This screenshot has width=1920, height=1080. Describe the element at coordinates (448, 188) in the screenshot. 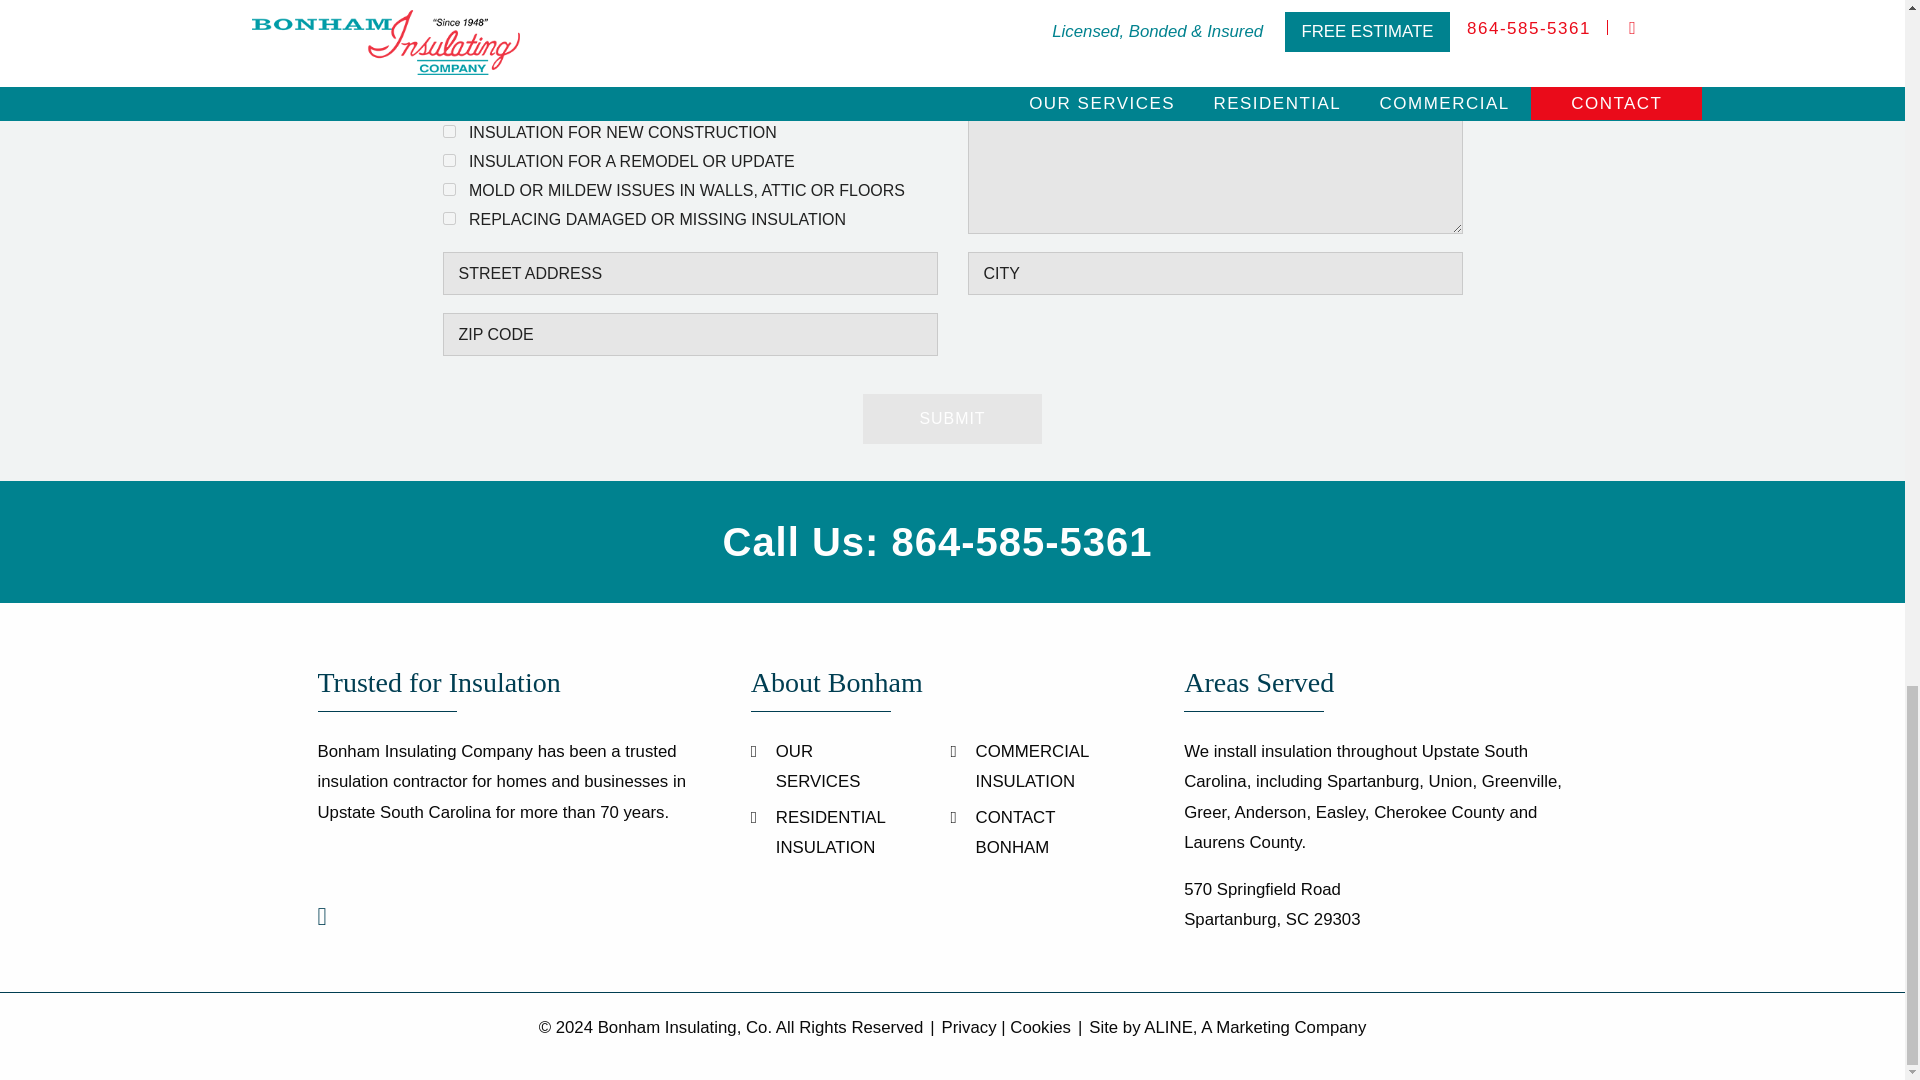

I see `on` at that location.